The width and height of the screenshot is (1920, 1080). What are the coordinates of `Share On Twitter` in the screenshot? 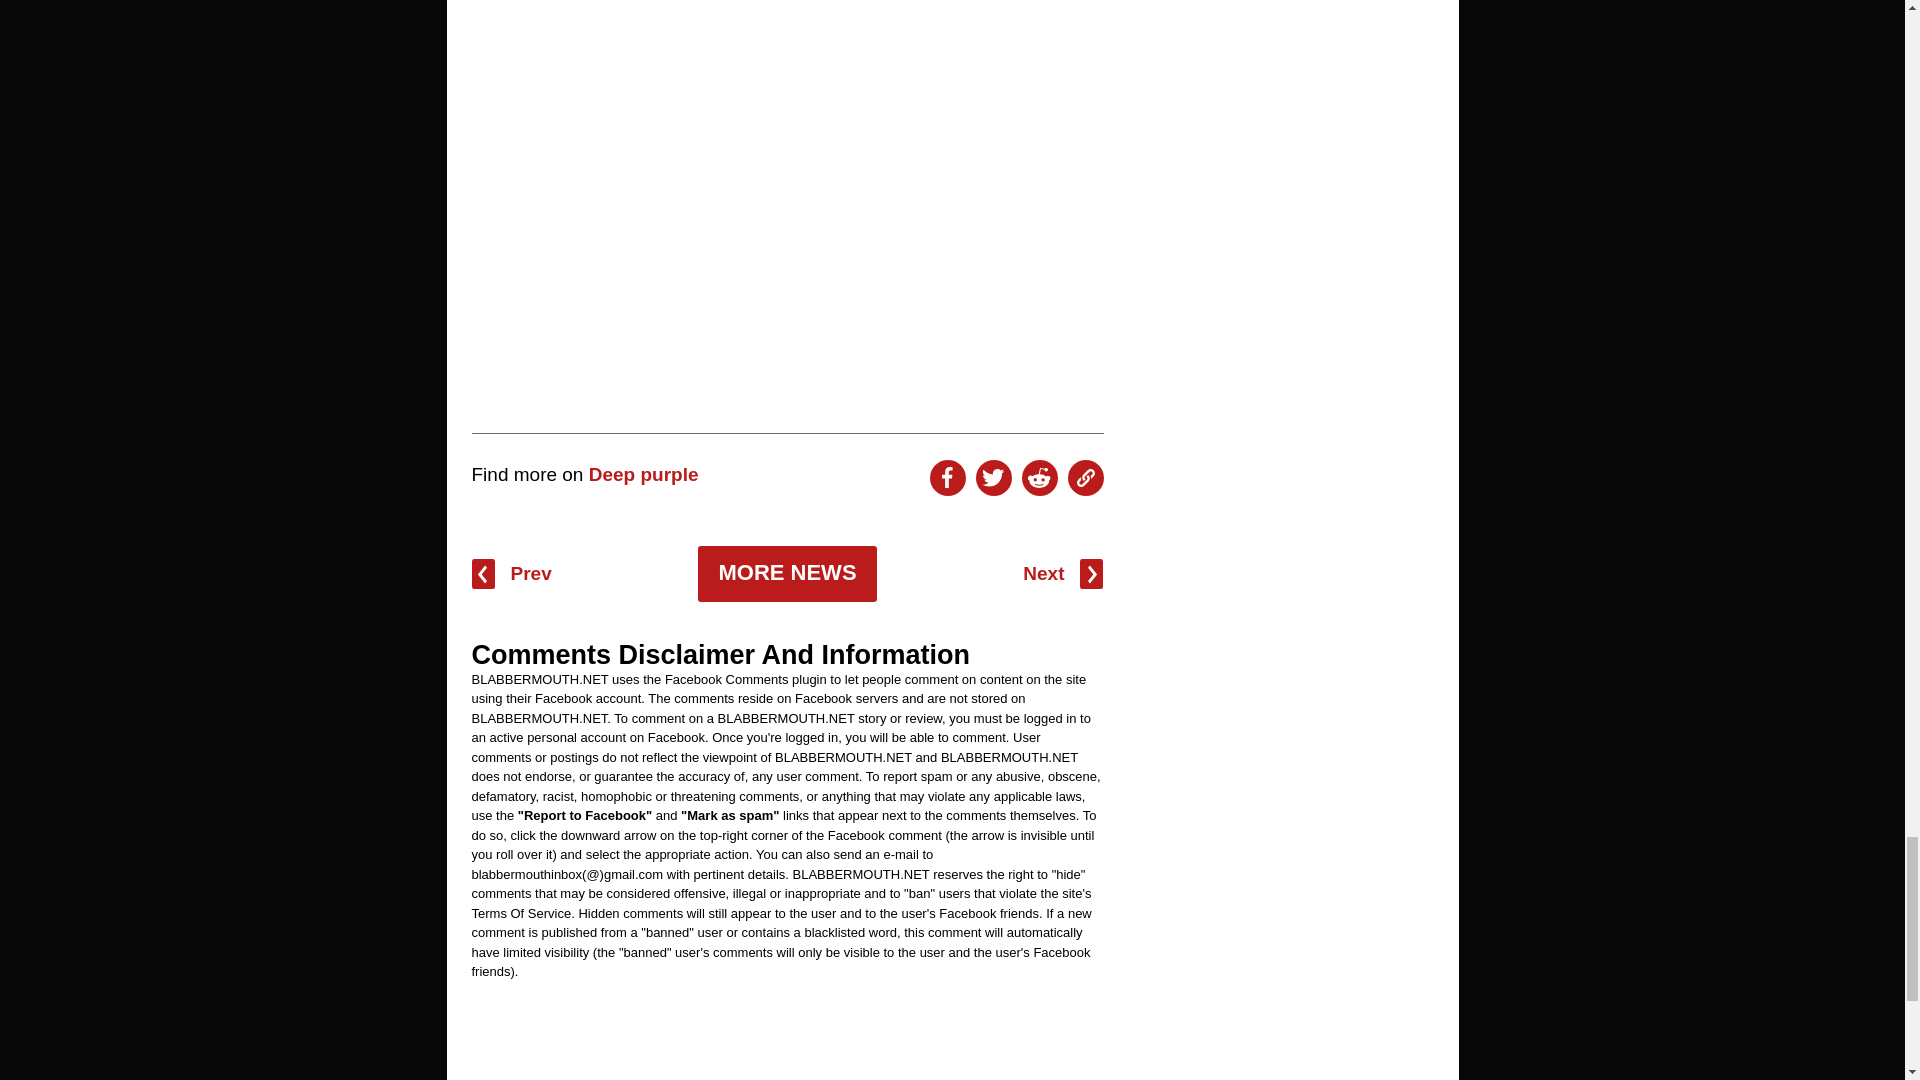 It's located at (993, 478).